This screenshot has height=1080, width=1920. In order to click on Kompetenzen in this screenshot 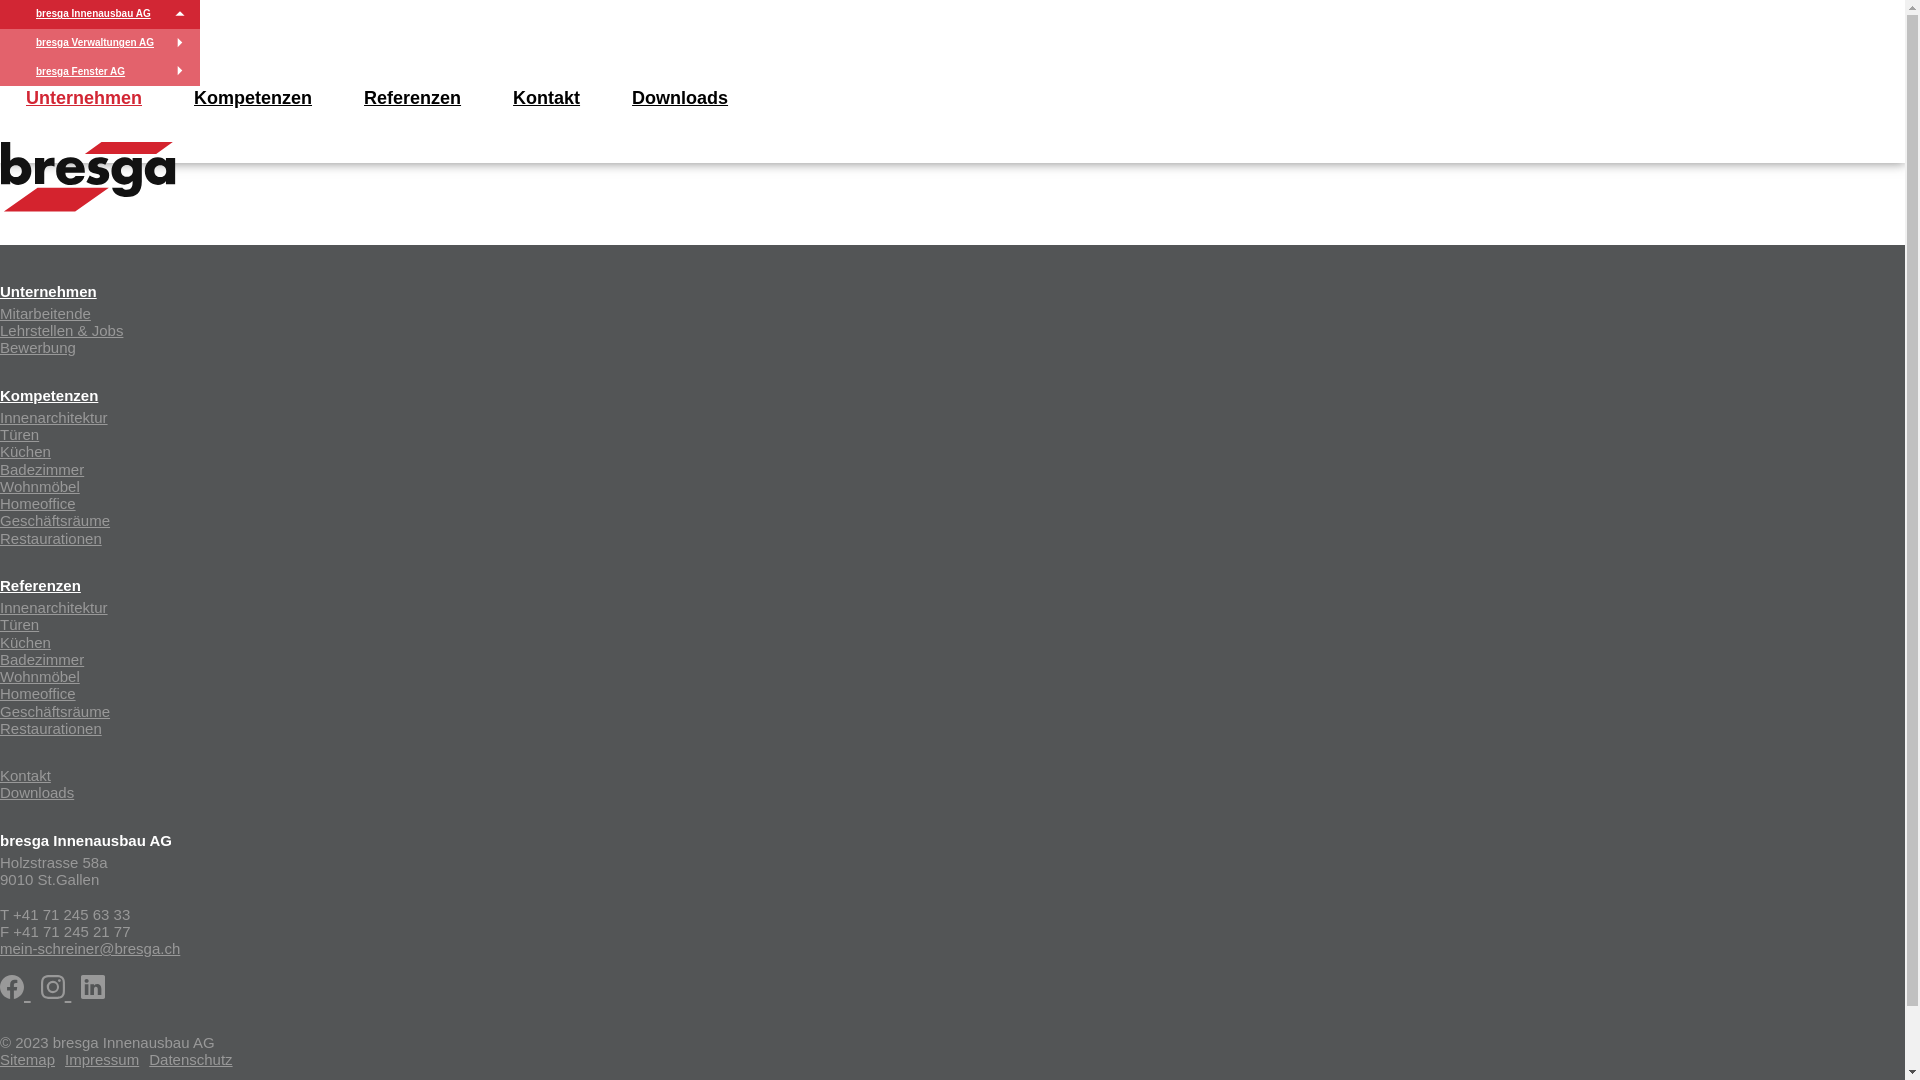, I will do `click(253, 98)`.